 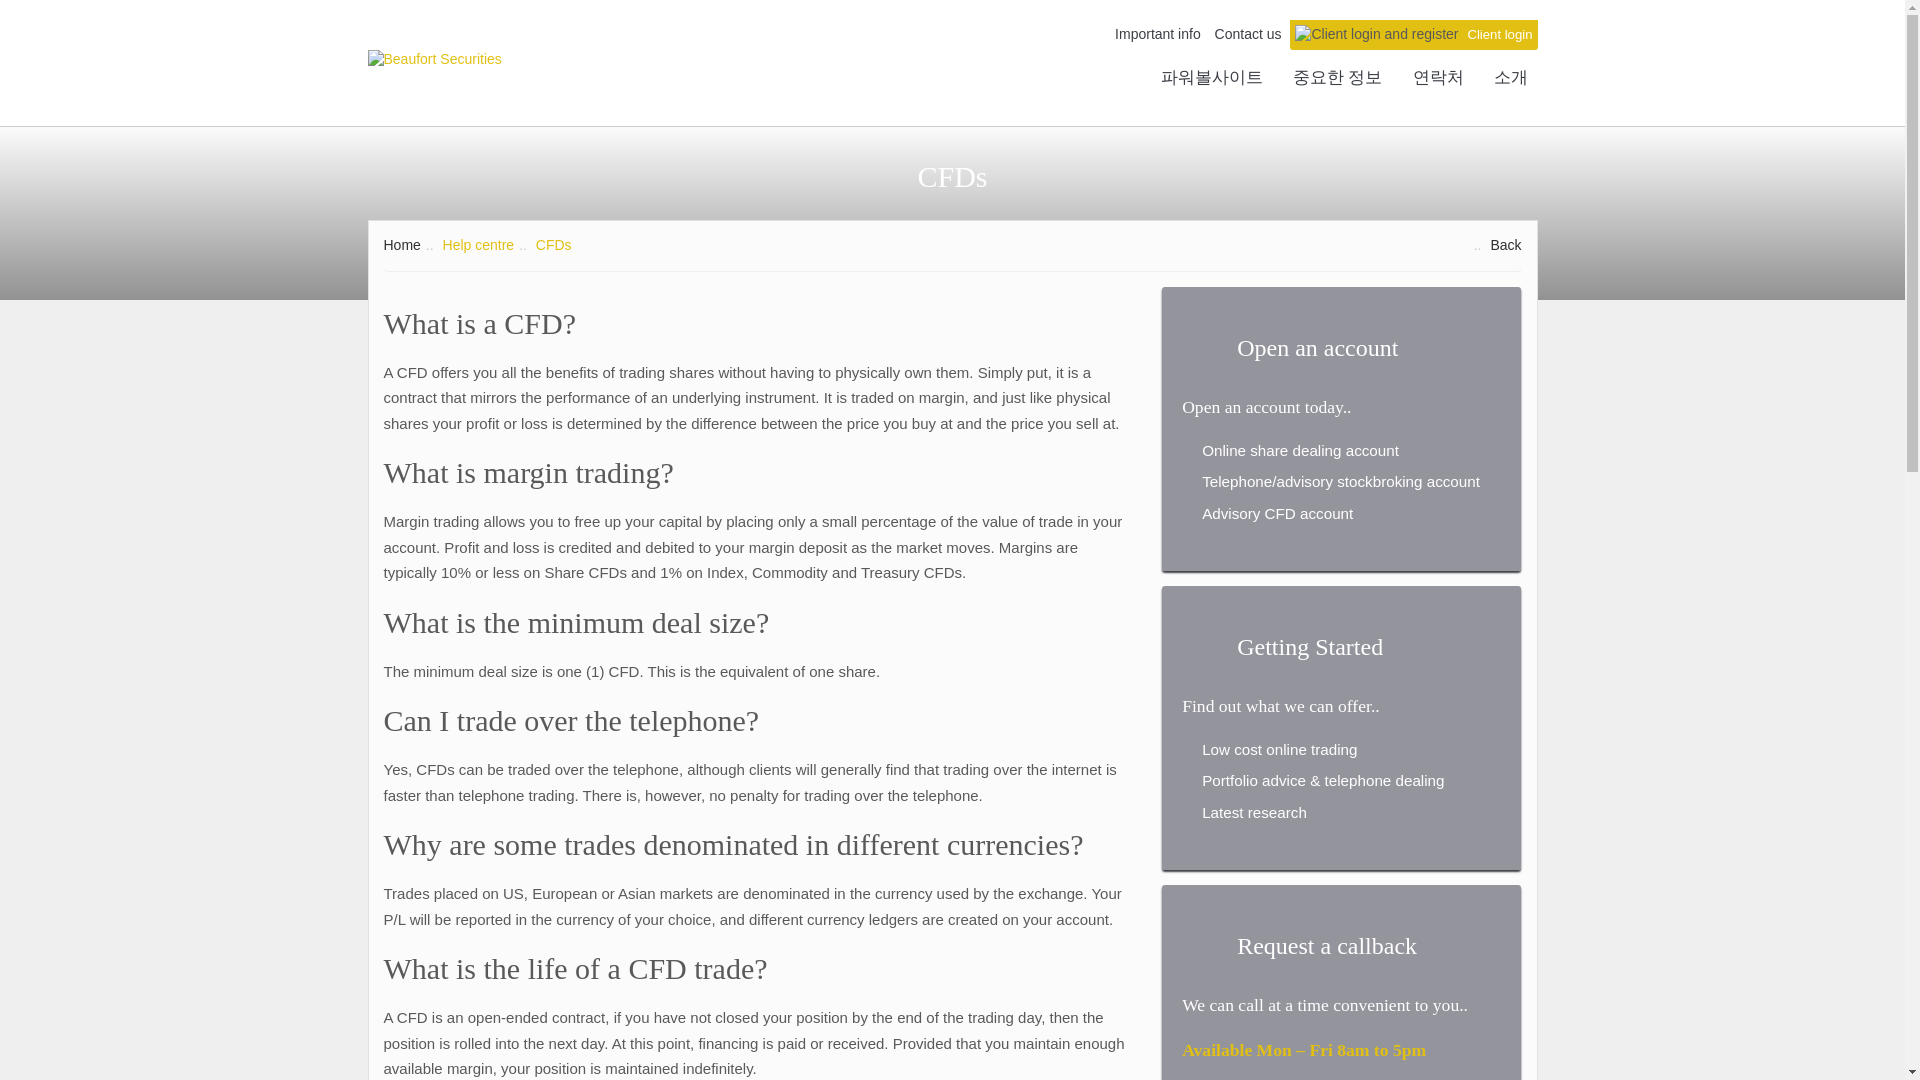 I want to click on Help centre, so click(x=478, y=244).